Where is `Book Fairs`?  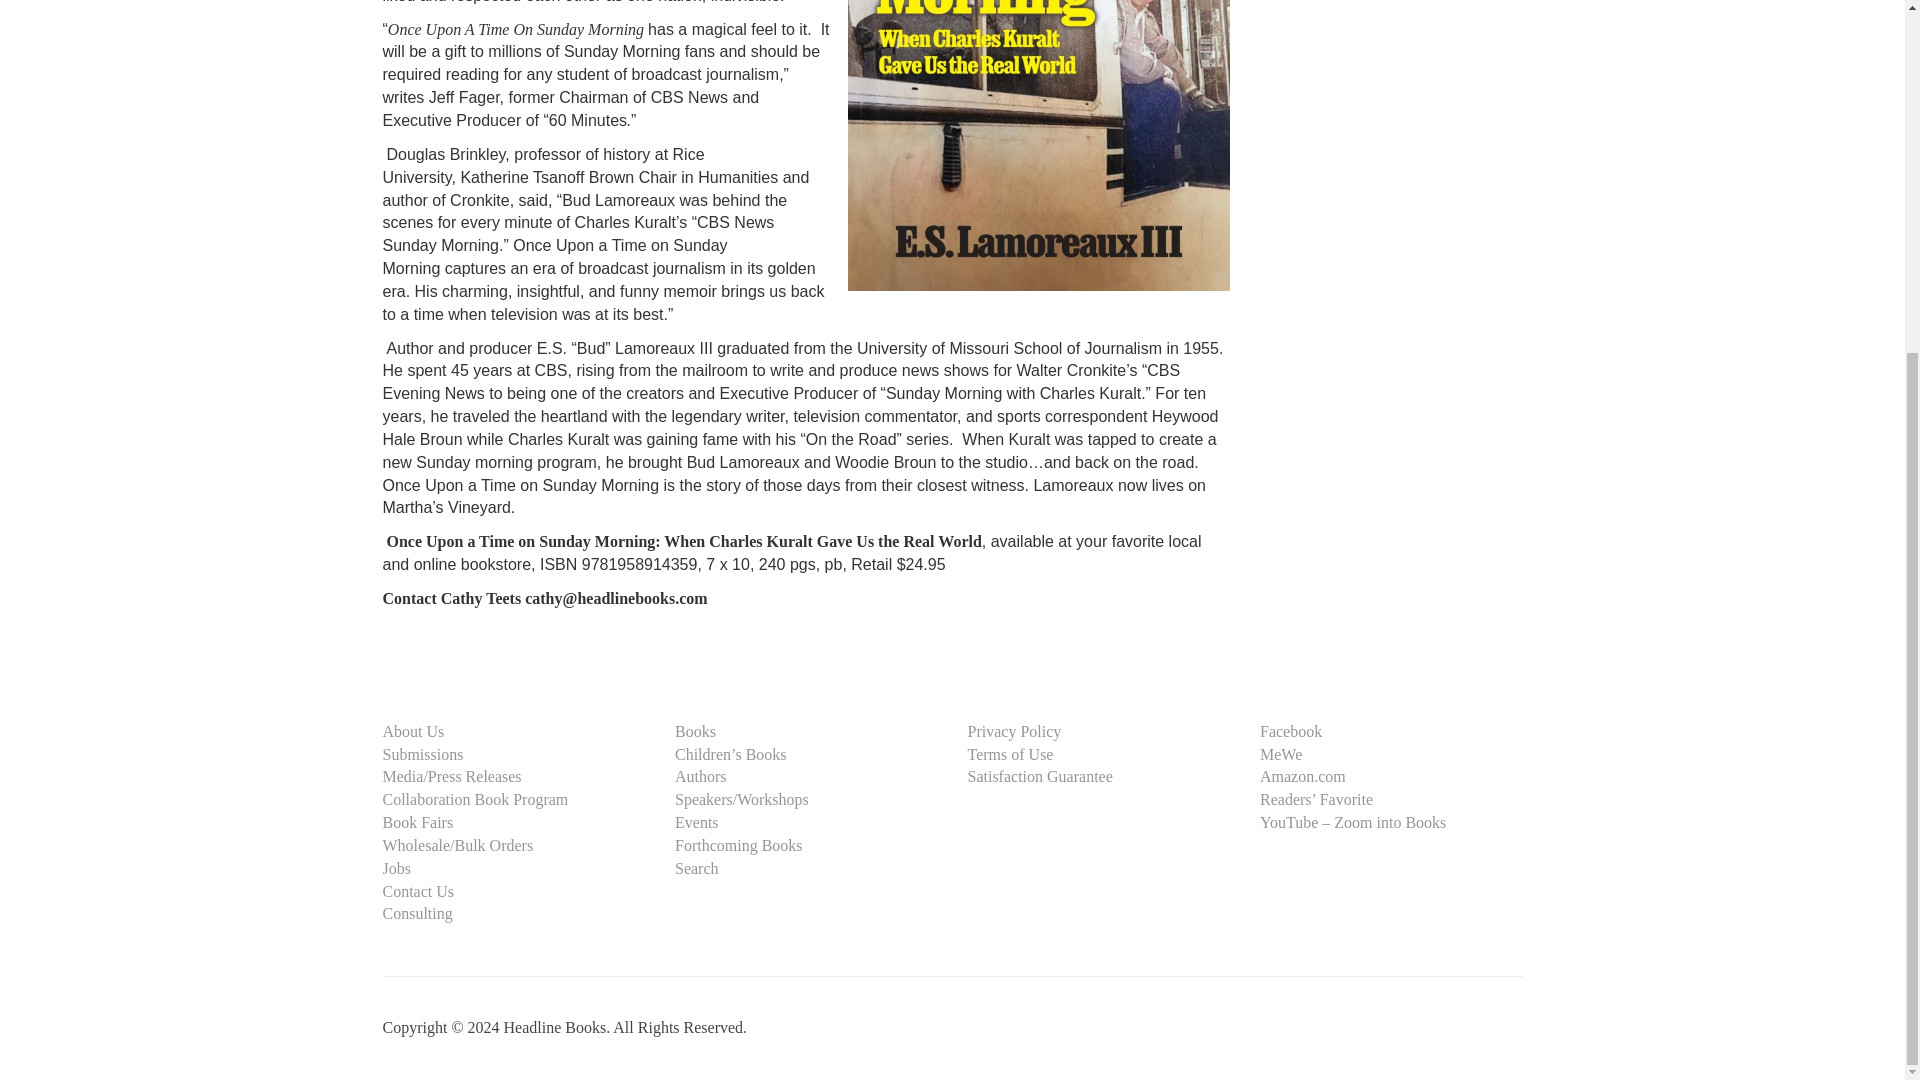 Book Fairs is located at coordinates (418, 822).